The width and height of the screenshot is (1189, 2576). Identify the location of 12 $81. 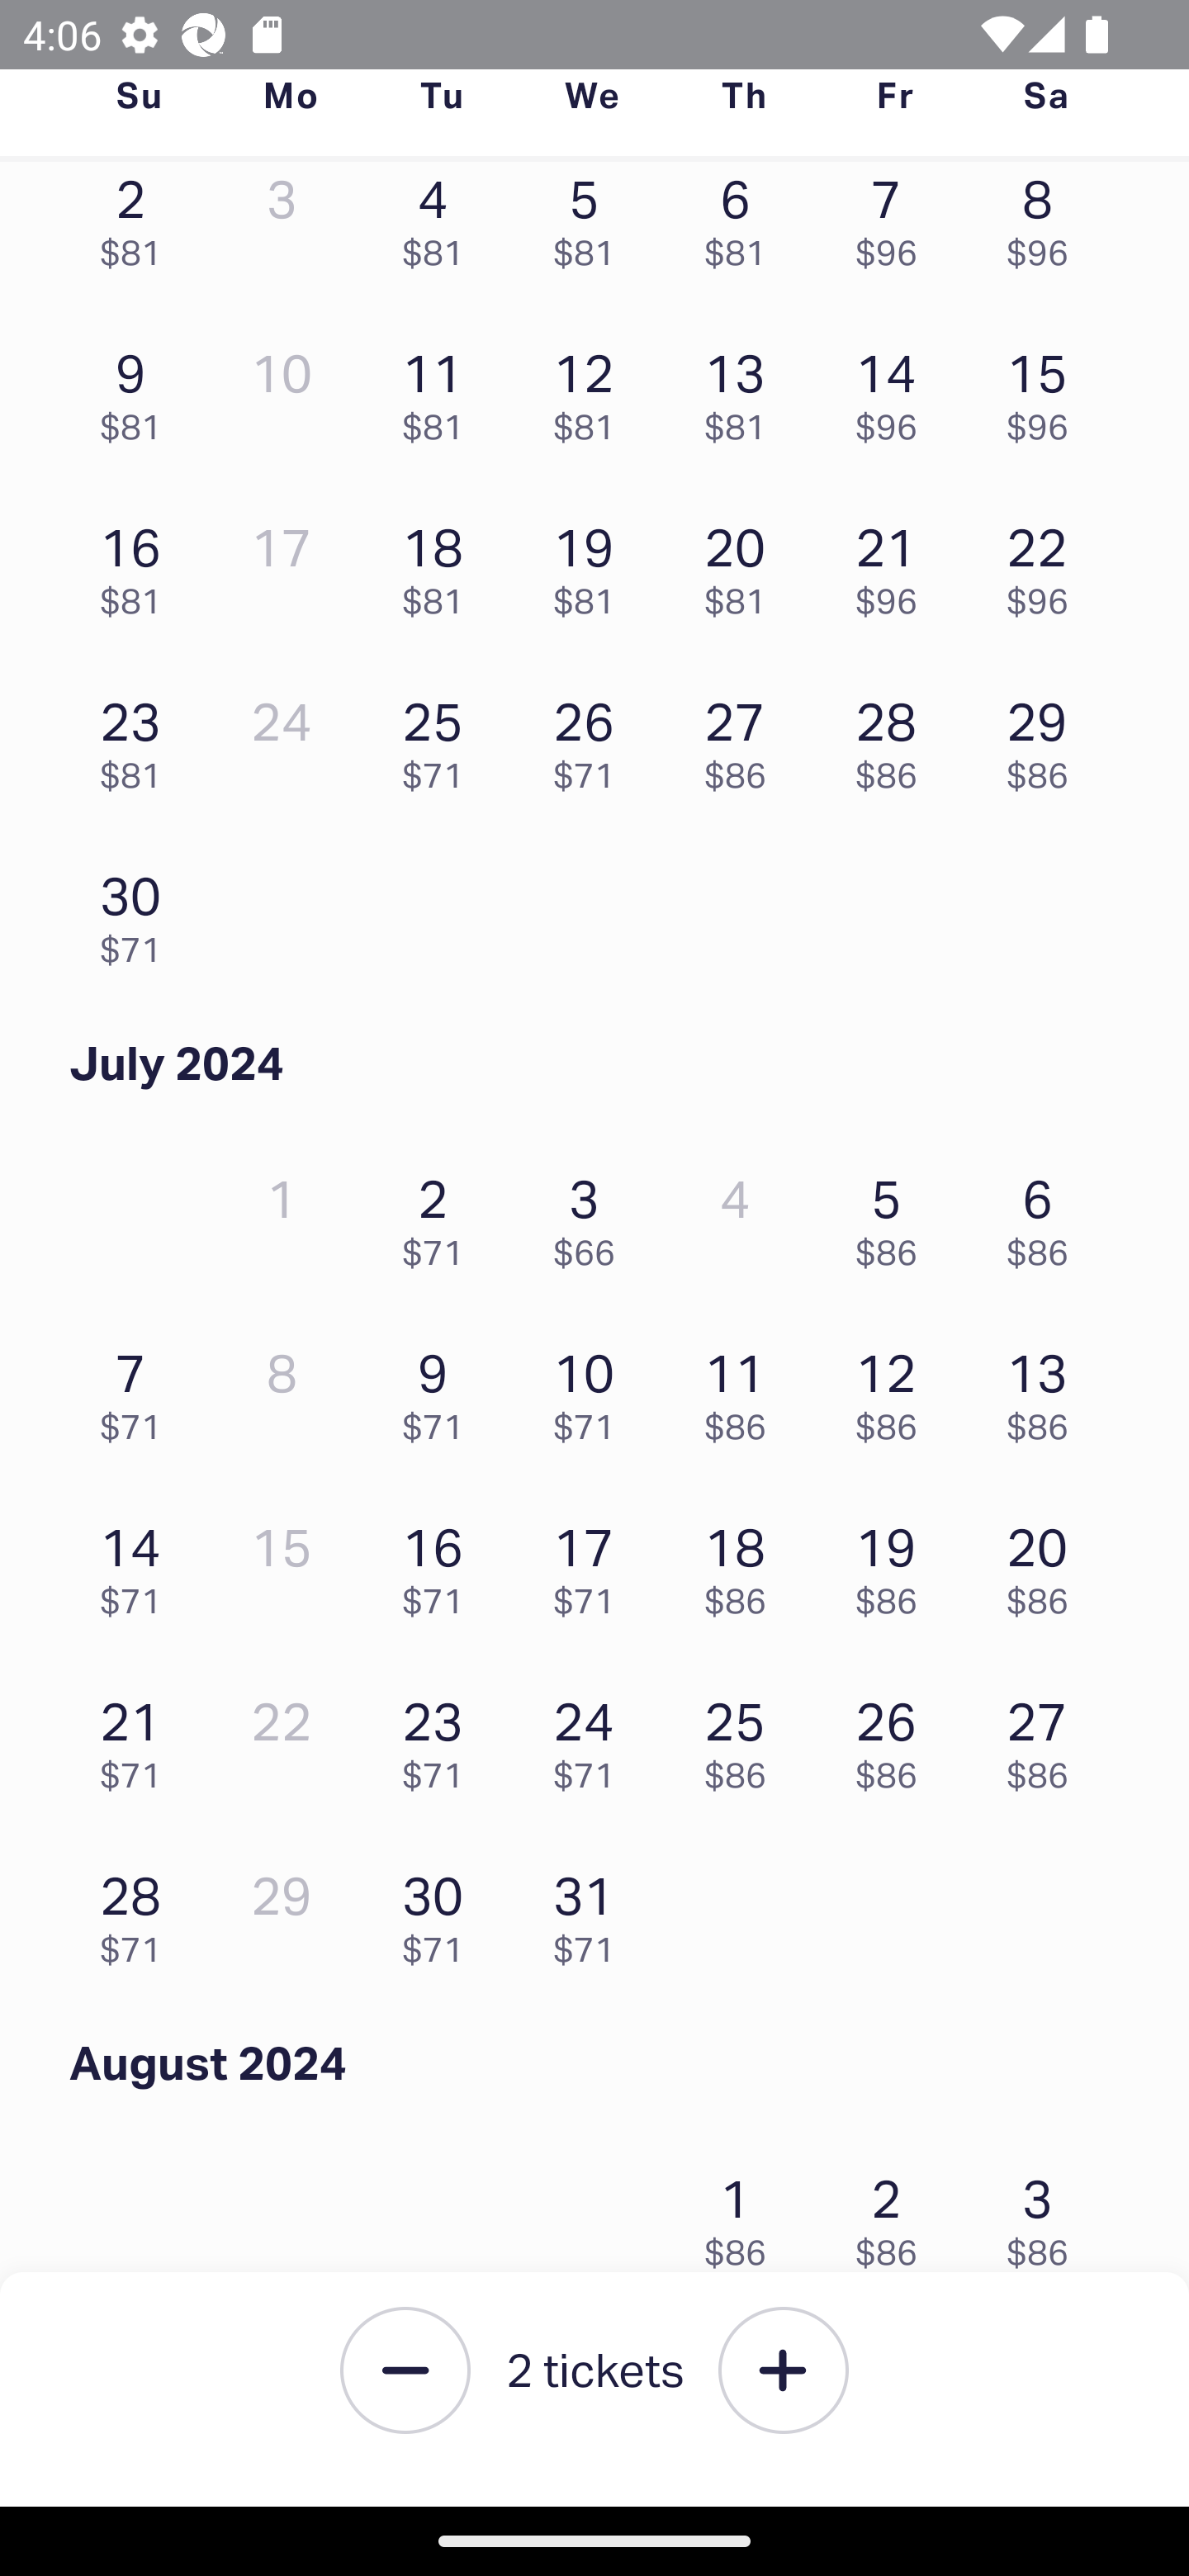
(593, 390).